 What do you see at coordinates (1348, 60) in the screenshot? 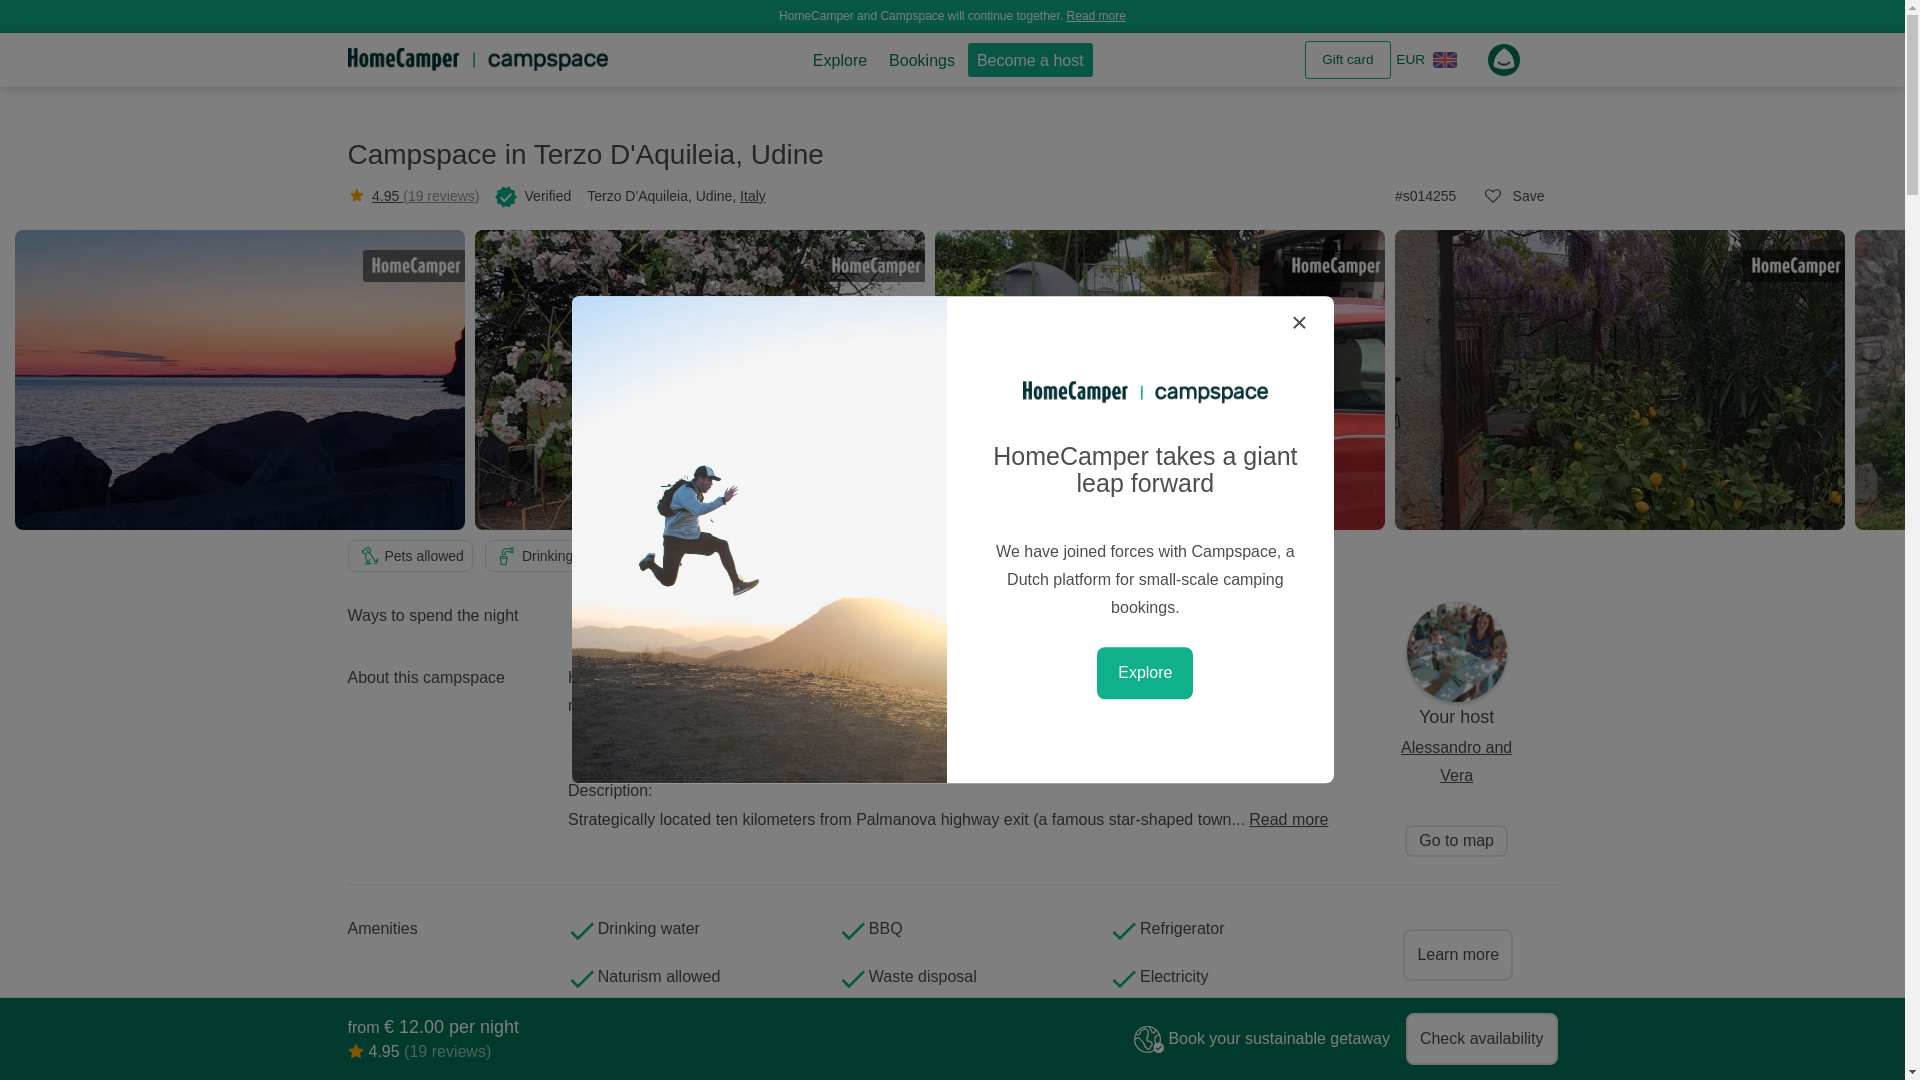
I see `Gift card` at bounding box center [1348, 60].